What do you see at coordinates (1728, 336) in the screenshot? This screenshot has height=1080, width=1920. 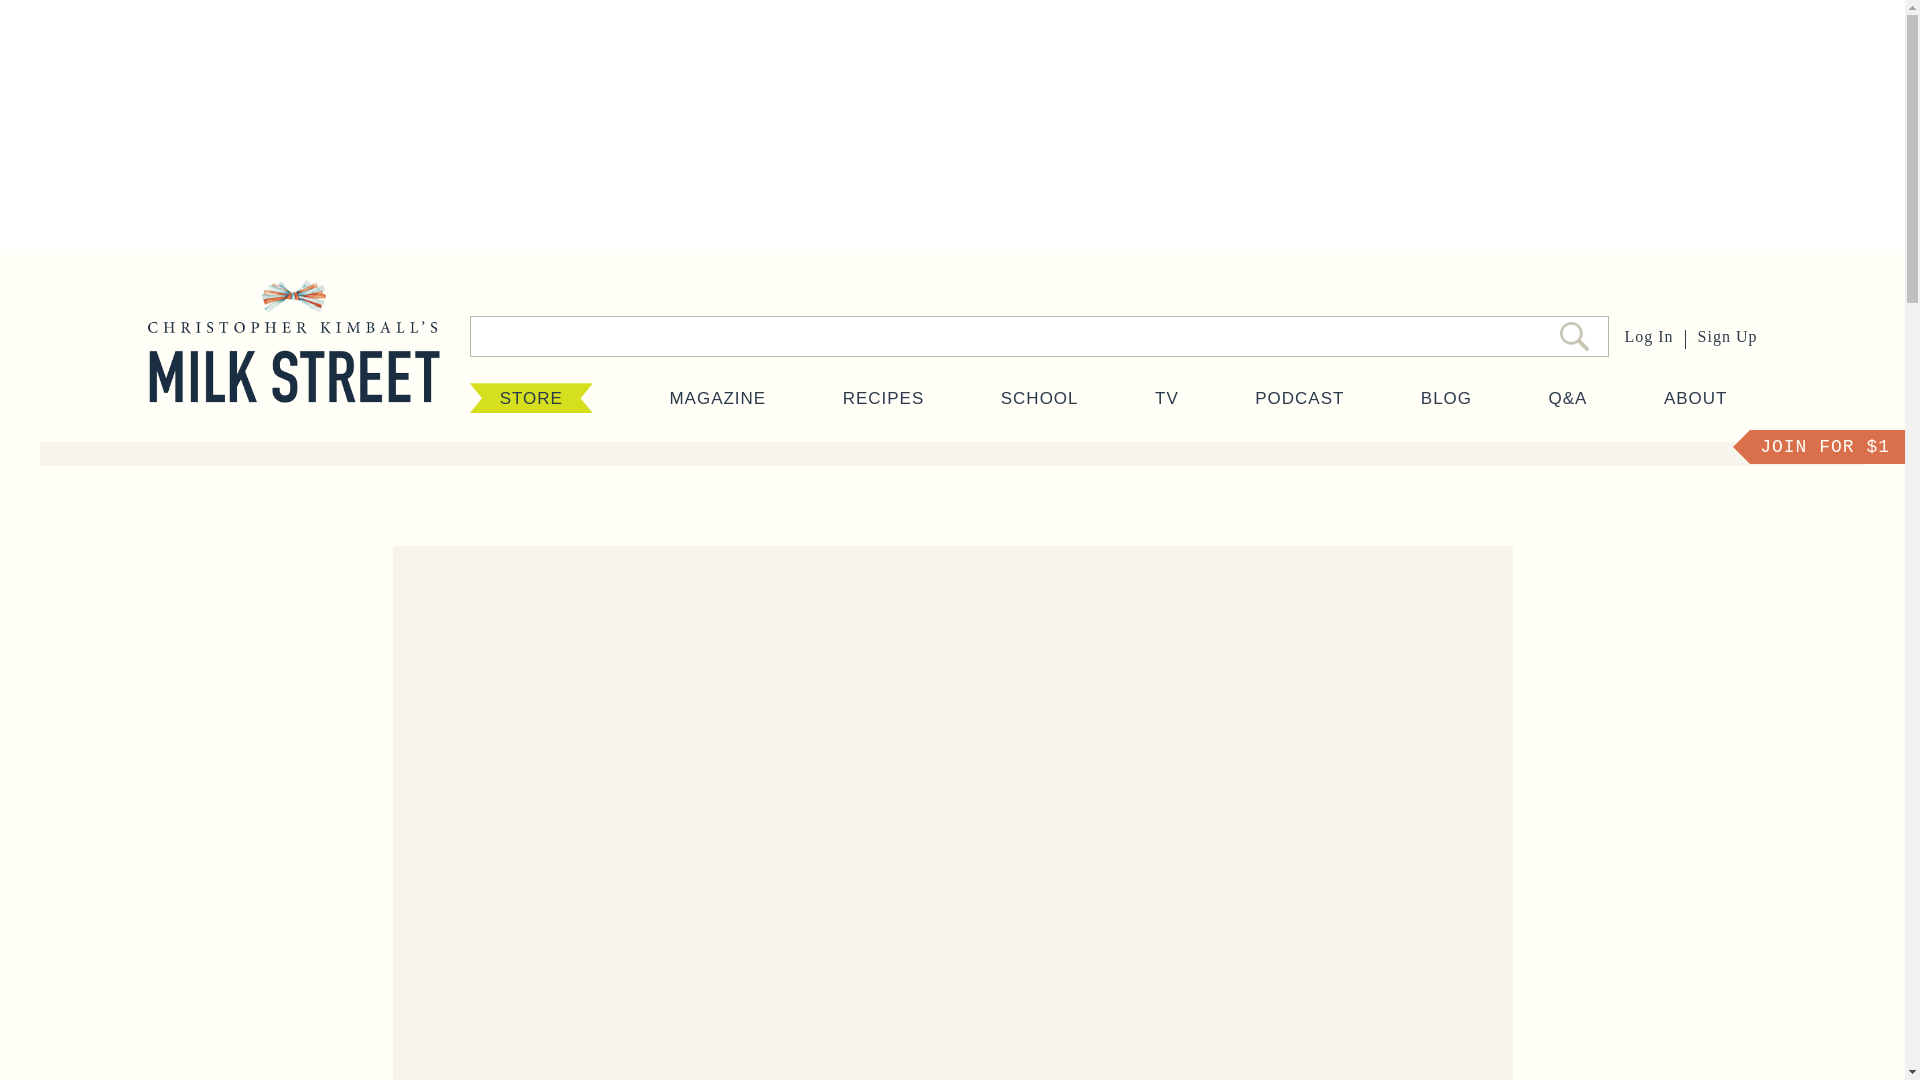 I see `Sign Up` at bounding box center [1728, 336].